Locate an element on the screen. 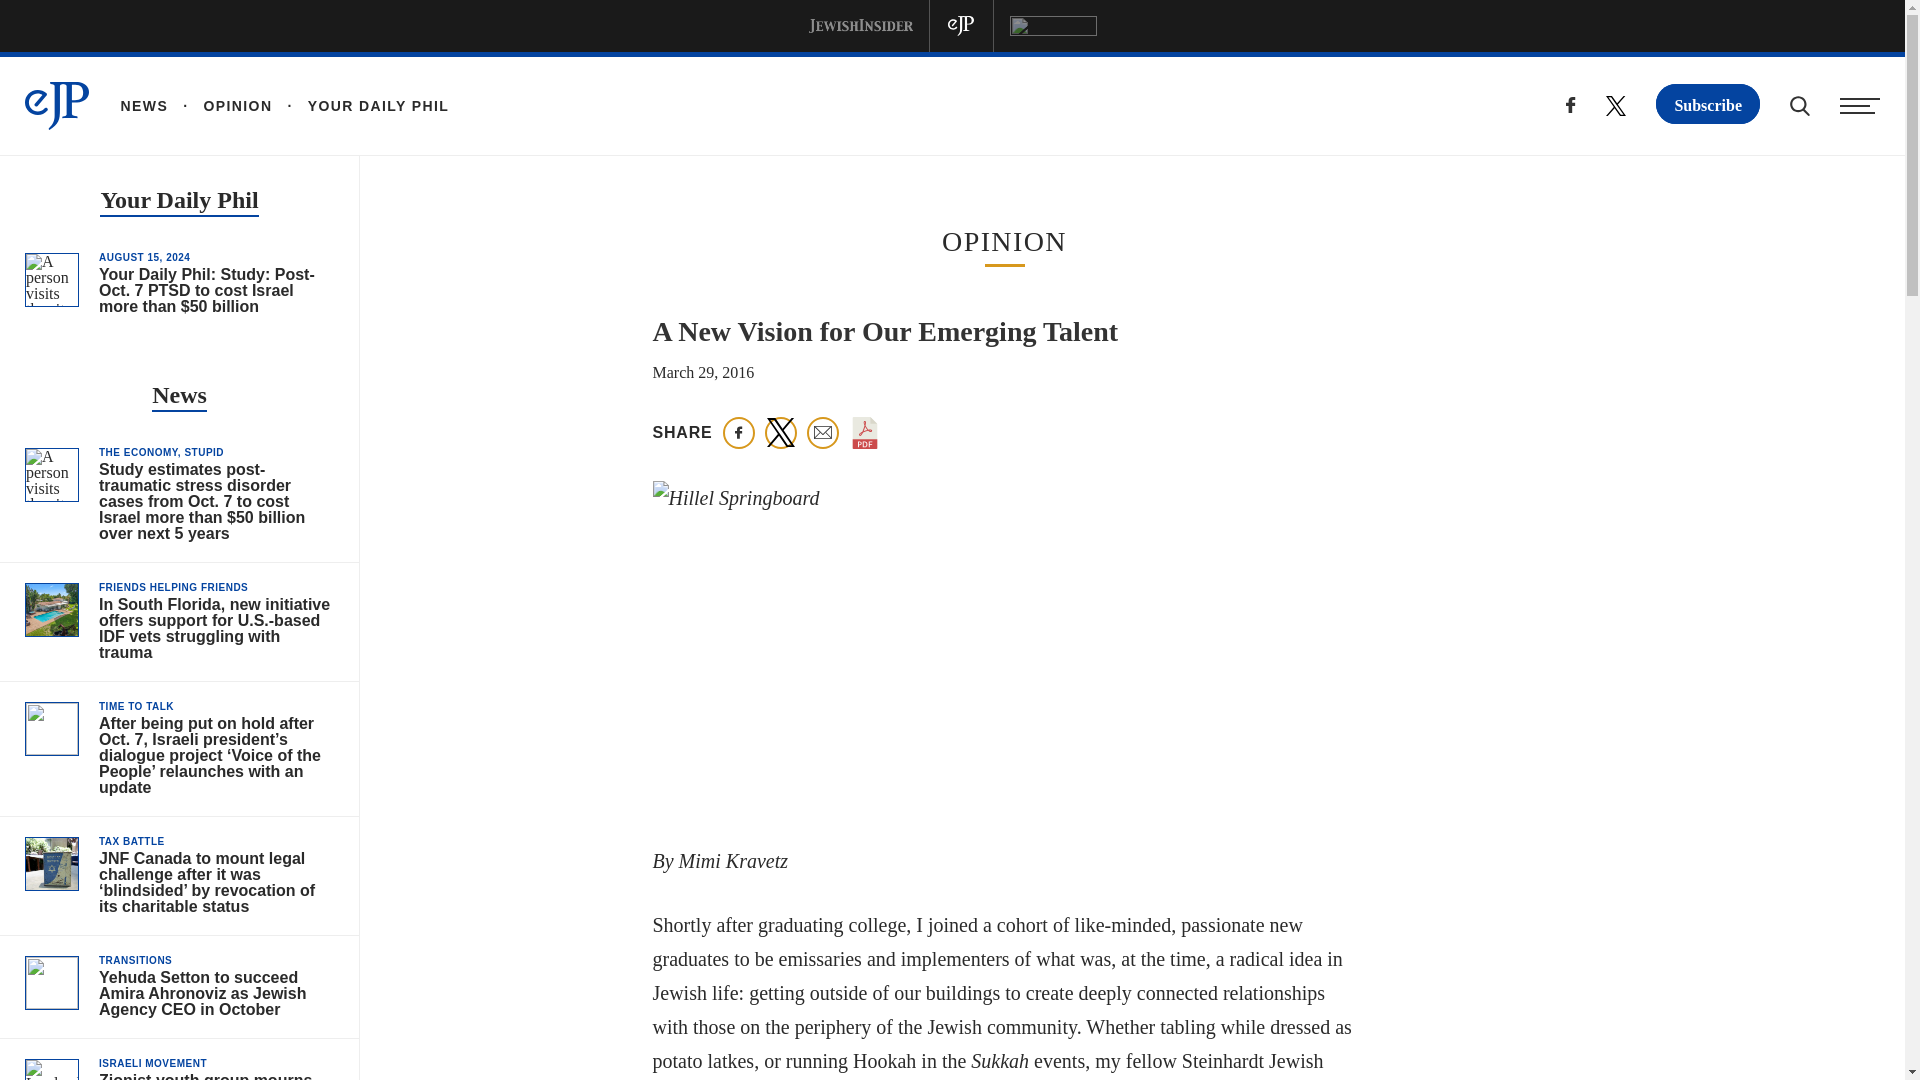 This screenshot has height=1080, width=1920. Your Daily Phil is located at coordinates (178, 202).